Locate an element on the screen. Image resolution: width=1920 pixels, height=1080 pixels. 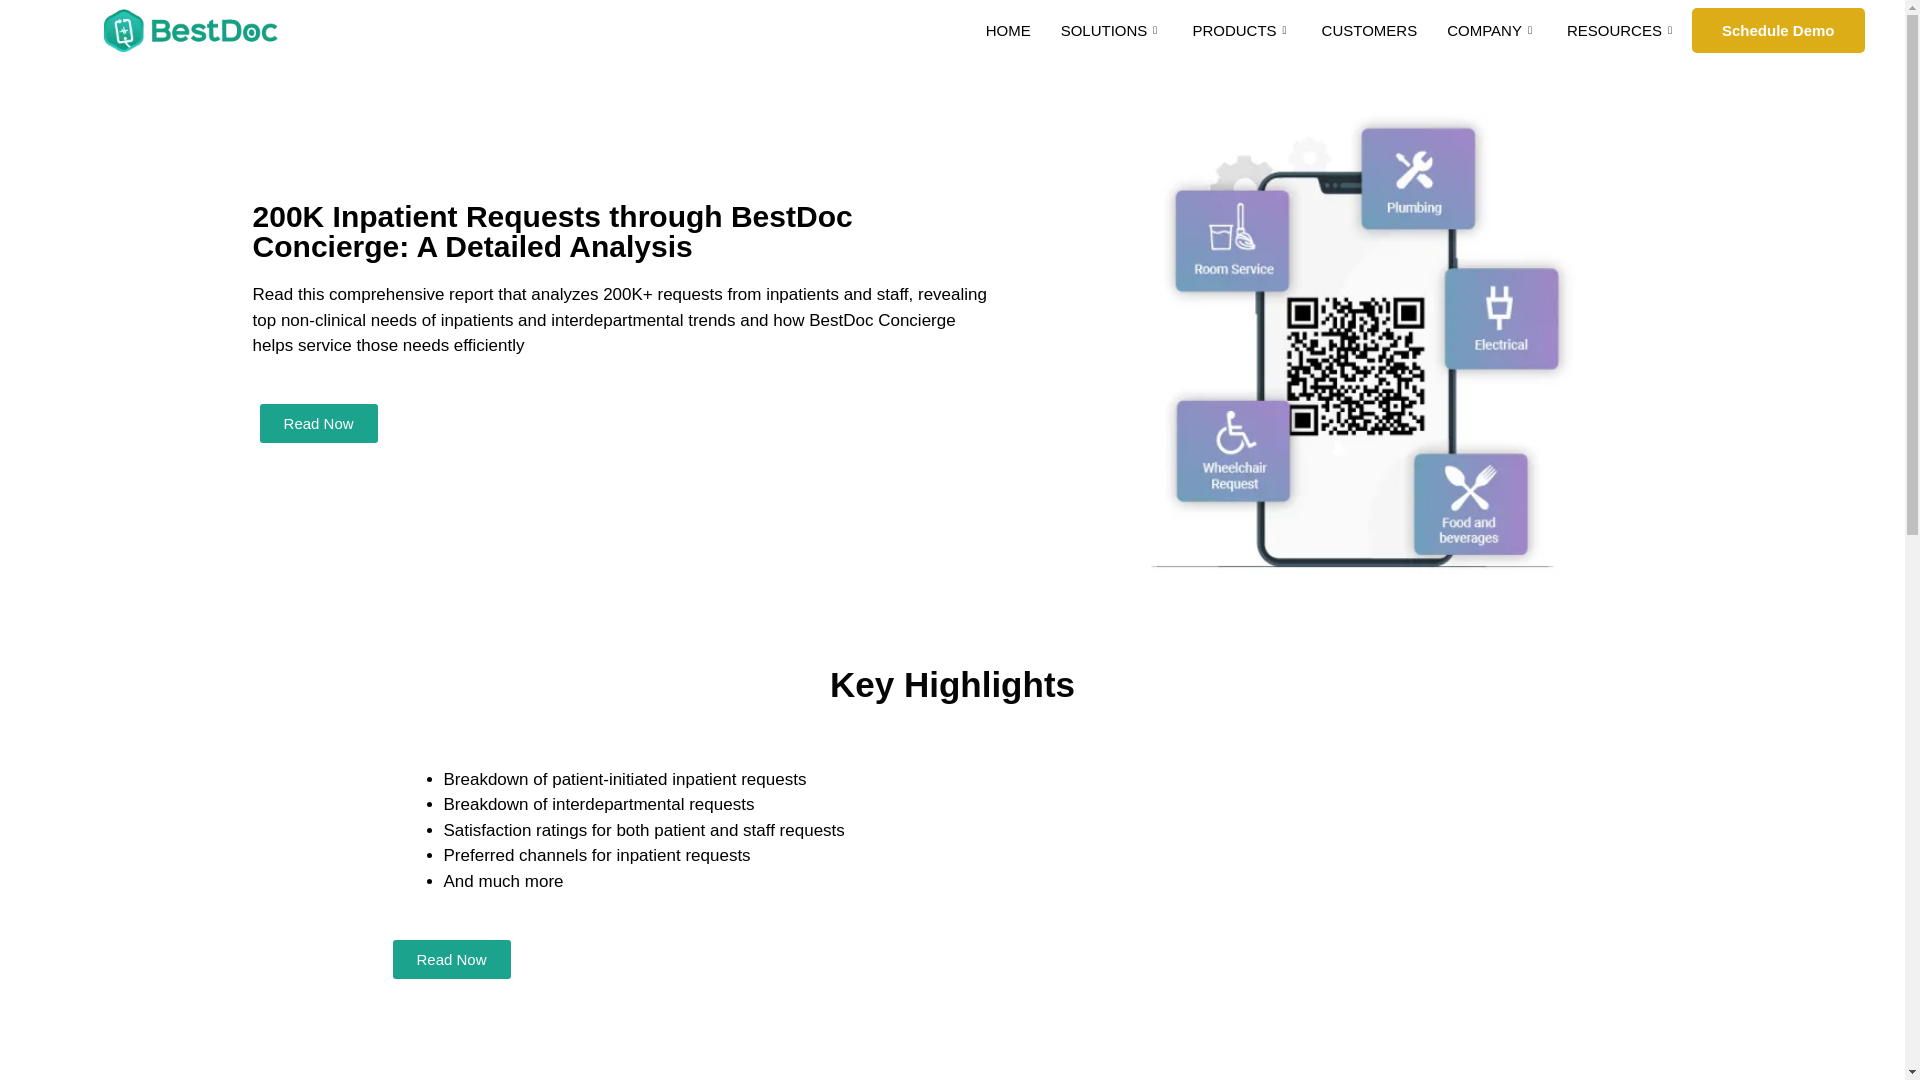
SOLUTIONS is located at coordinates (1112, 36).